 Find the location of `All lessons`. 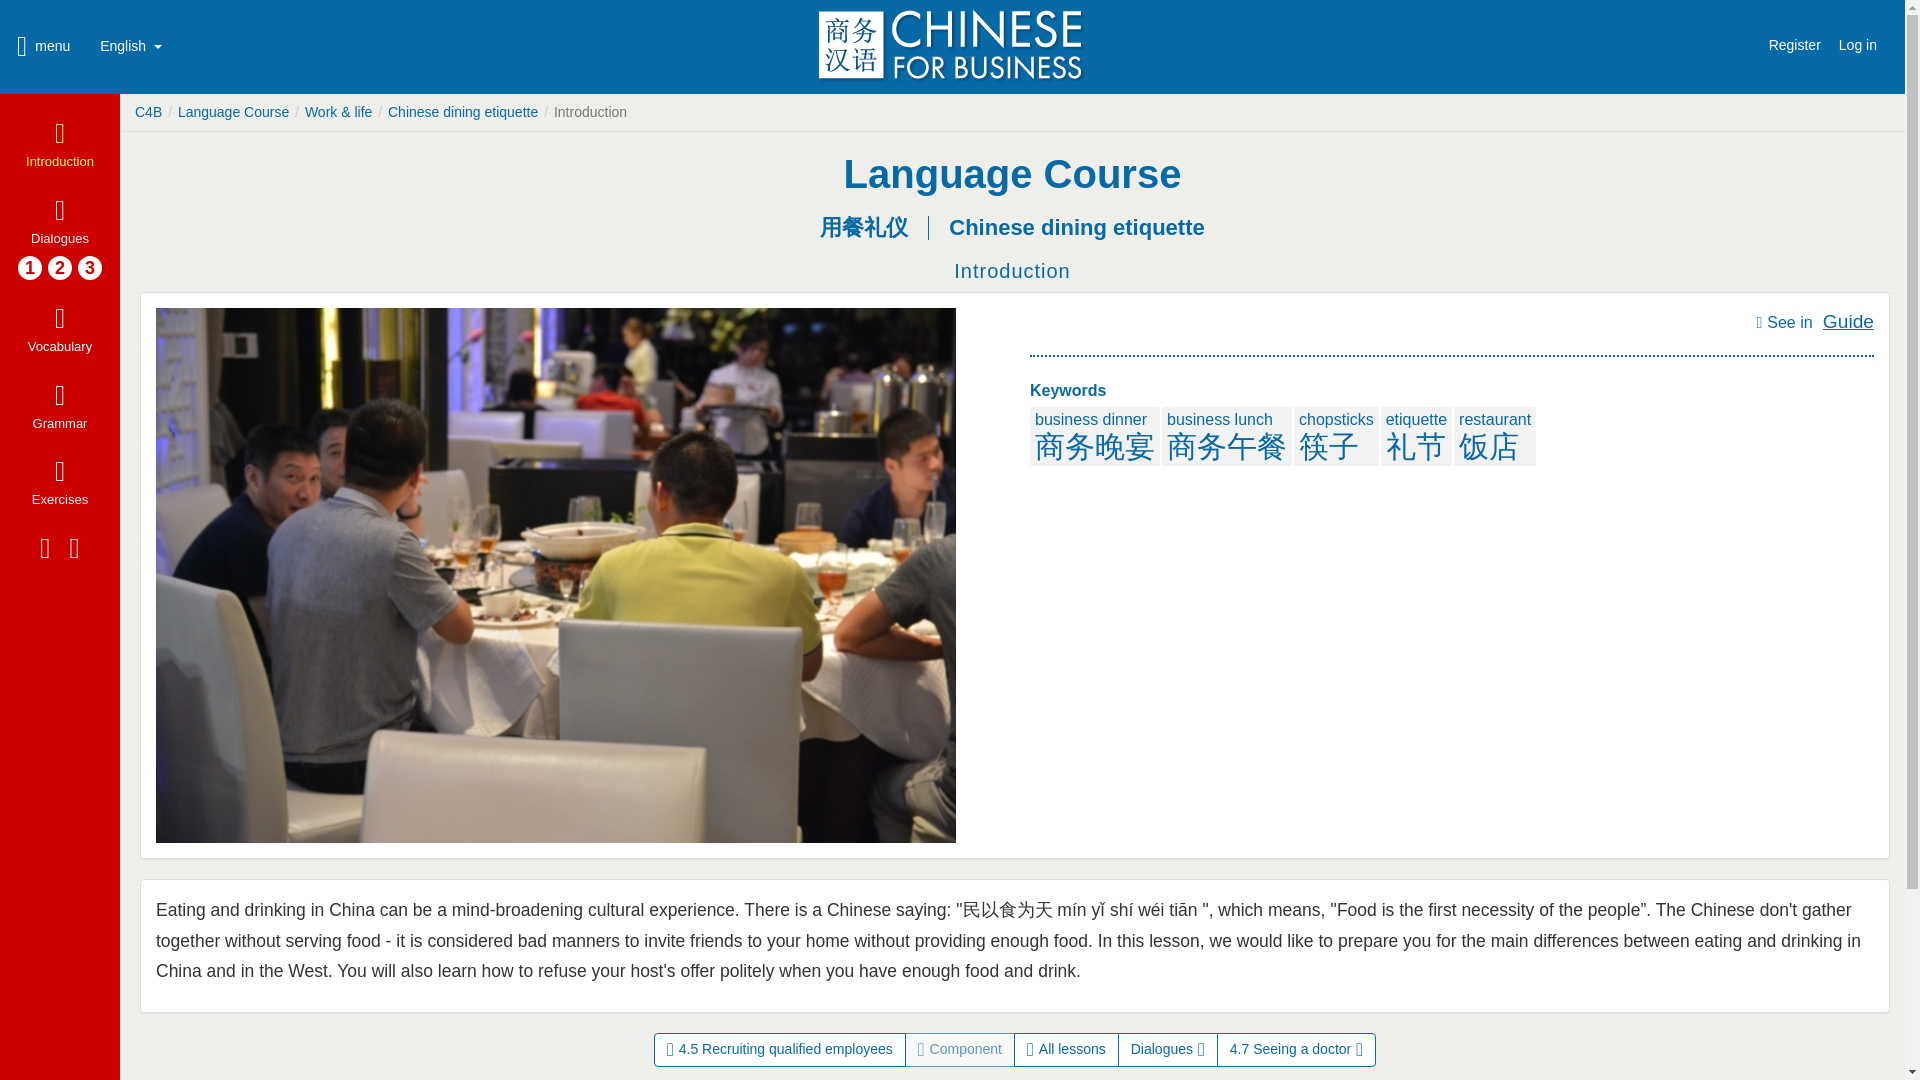

All lessons is located at coordinates (1066, 1050).